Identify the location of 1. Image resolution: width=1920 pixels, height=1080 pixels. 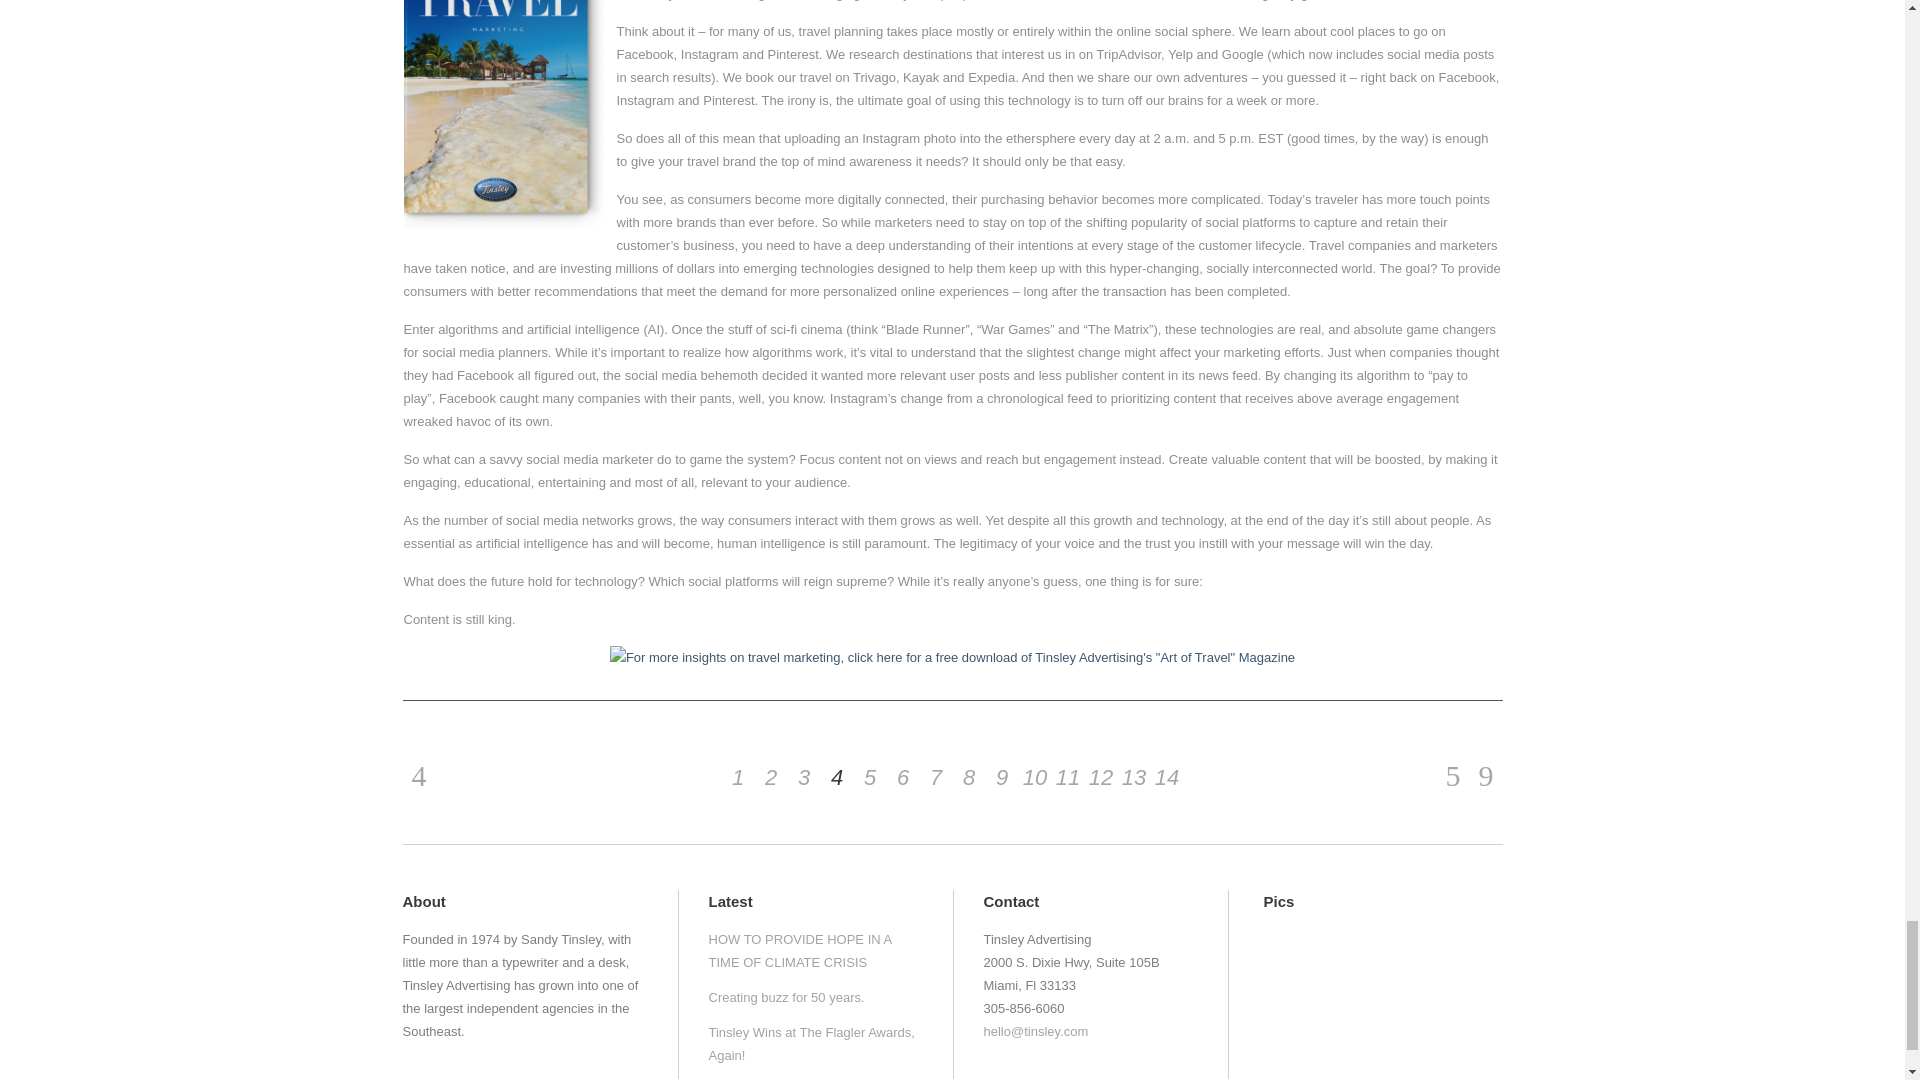
(738, 777).